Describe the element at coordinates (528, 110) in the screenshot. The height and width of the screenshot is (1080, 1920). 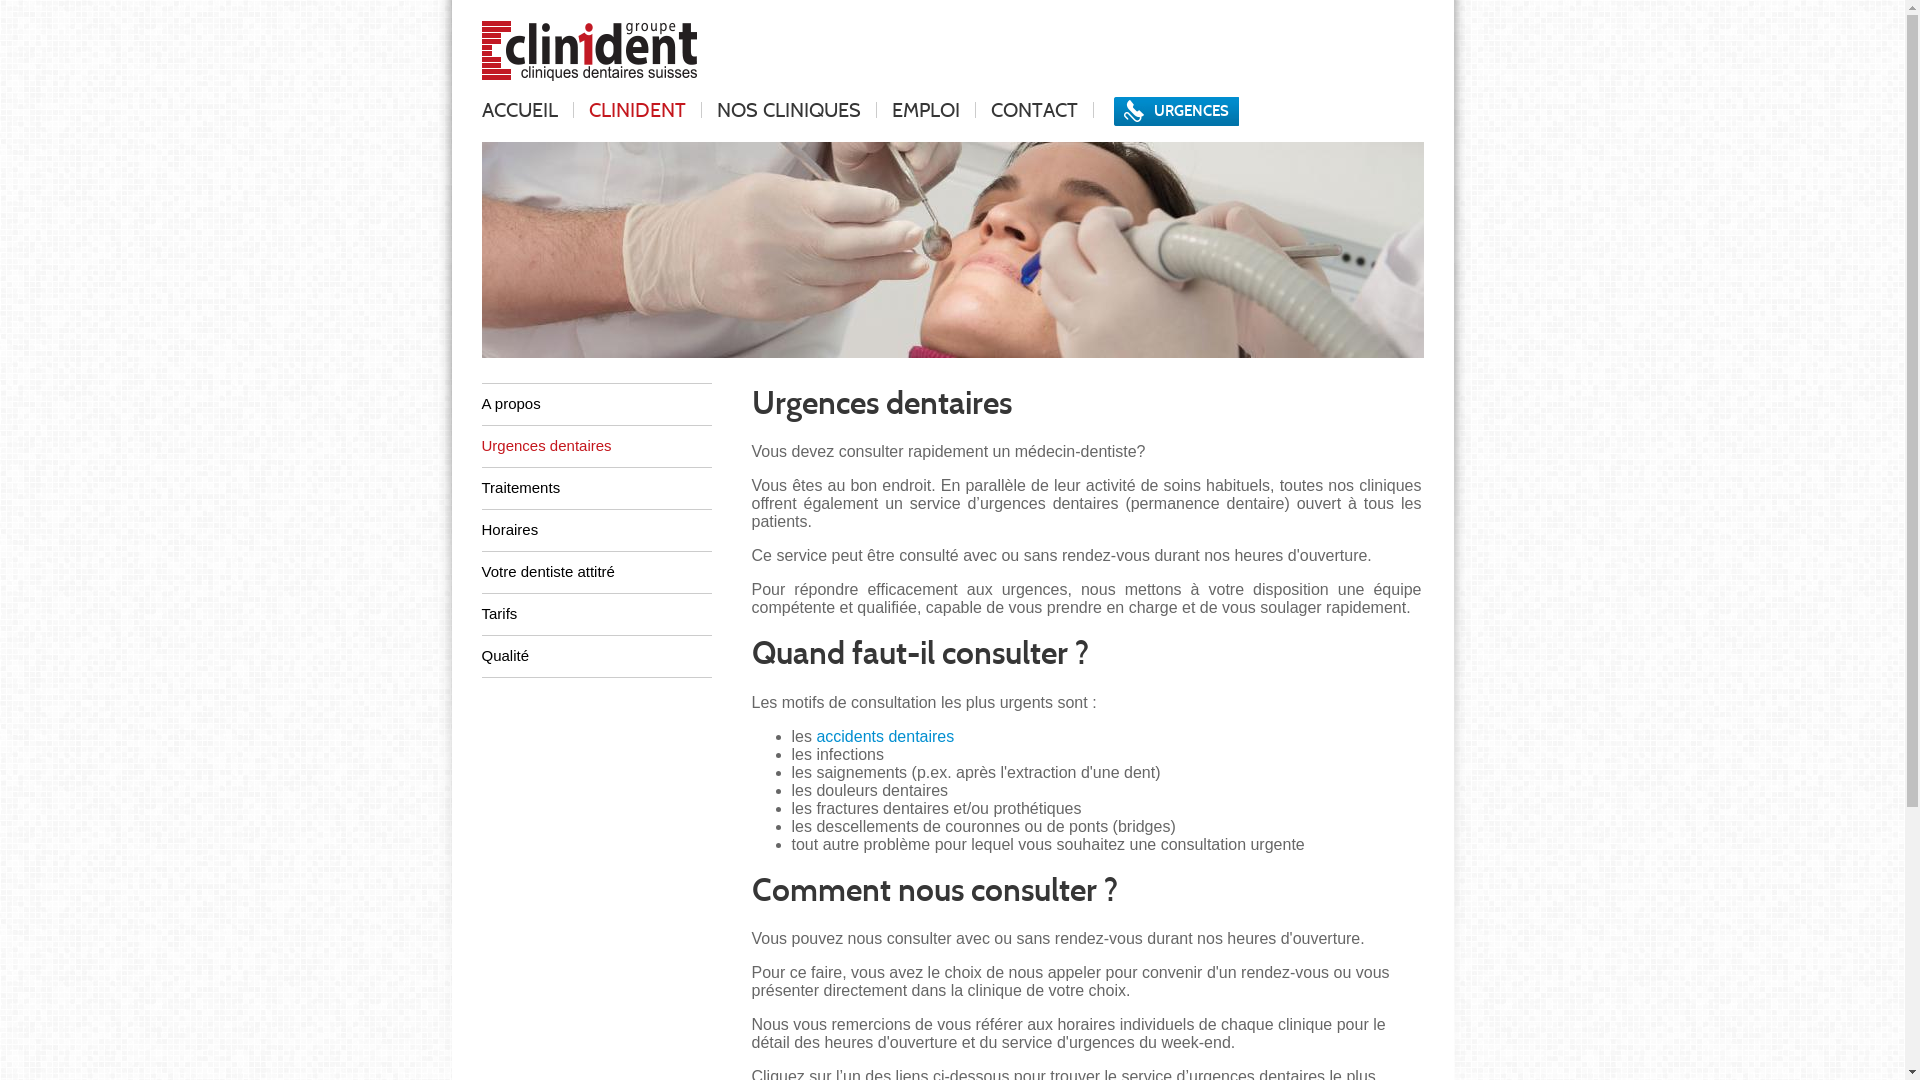
I see `ACCUEIL` at that location.